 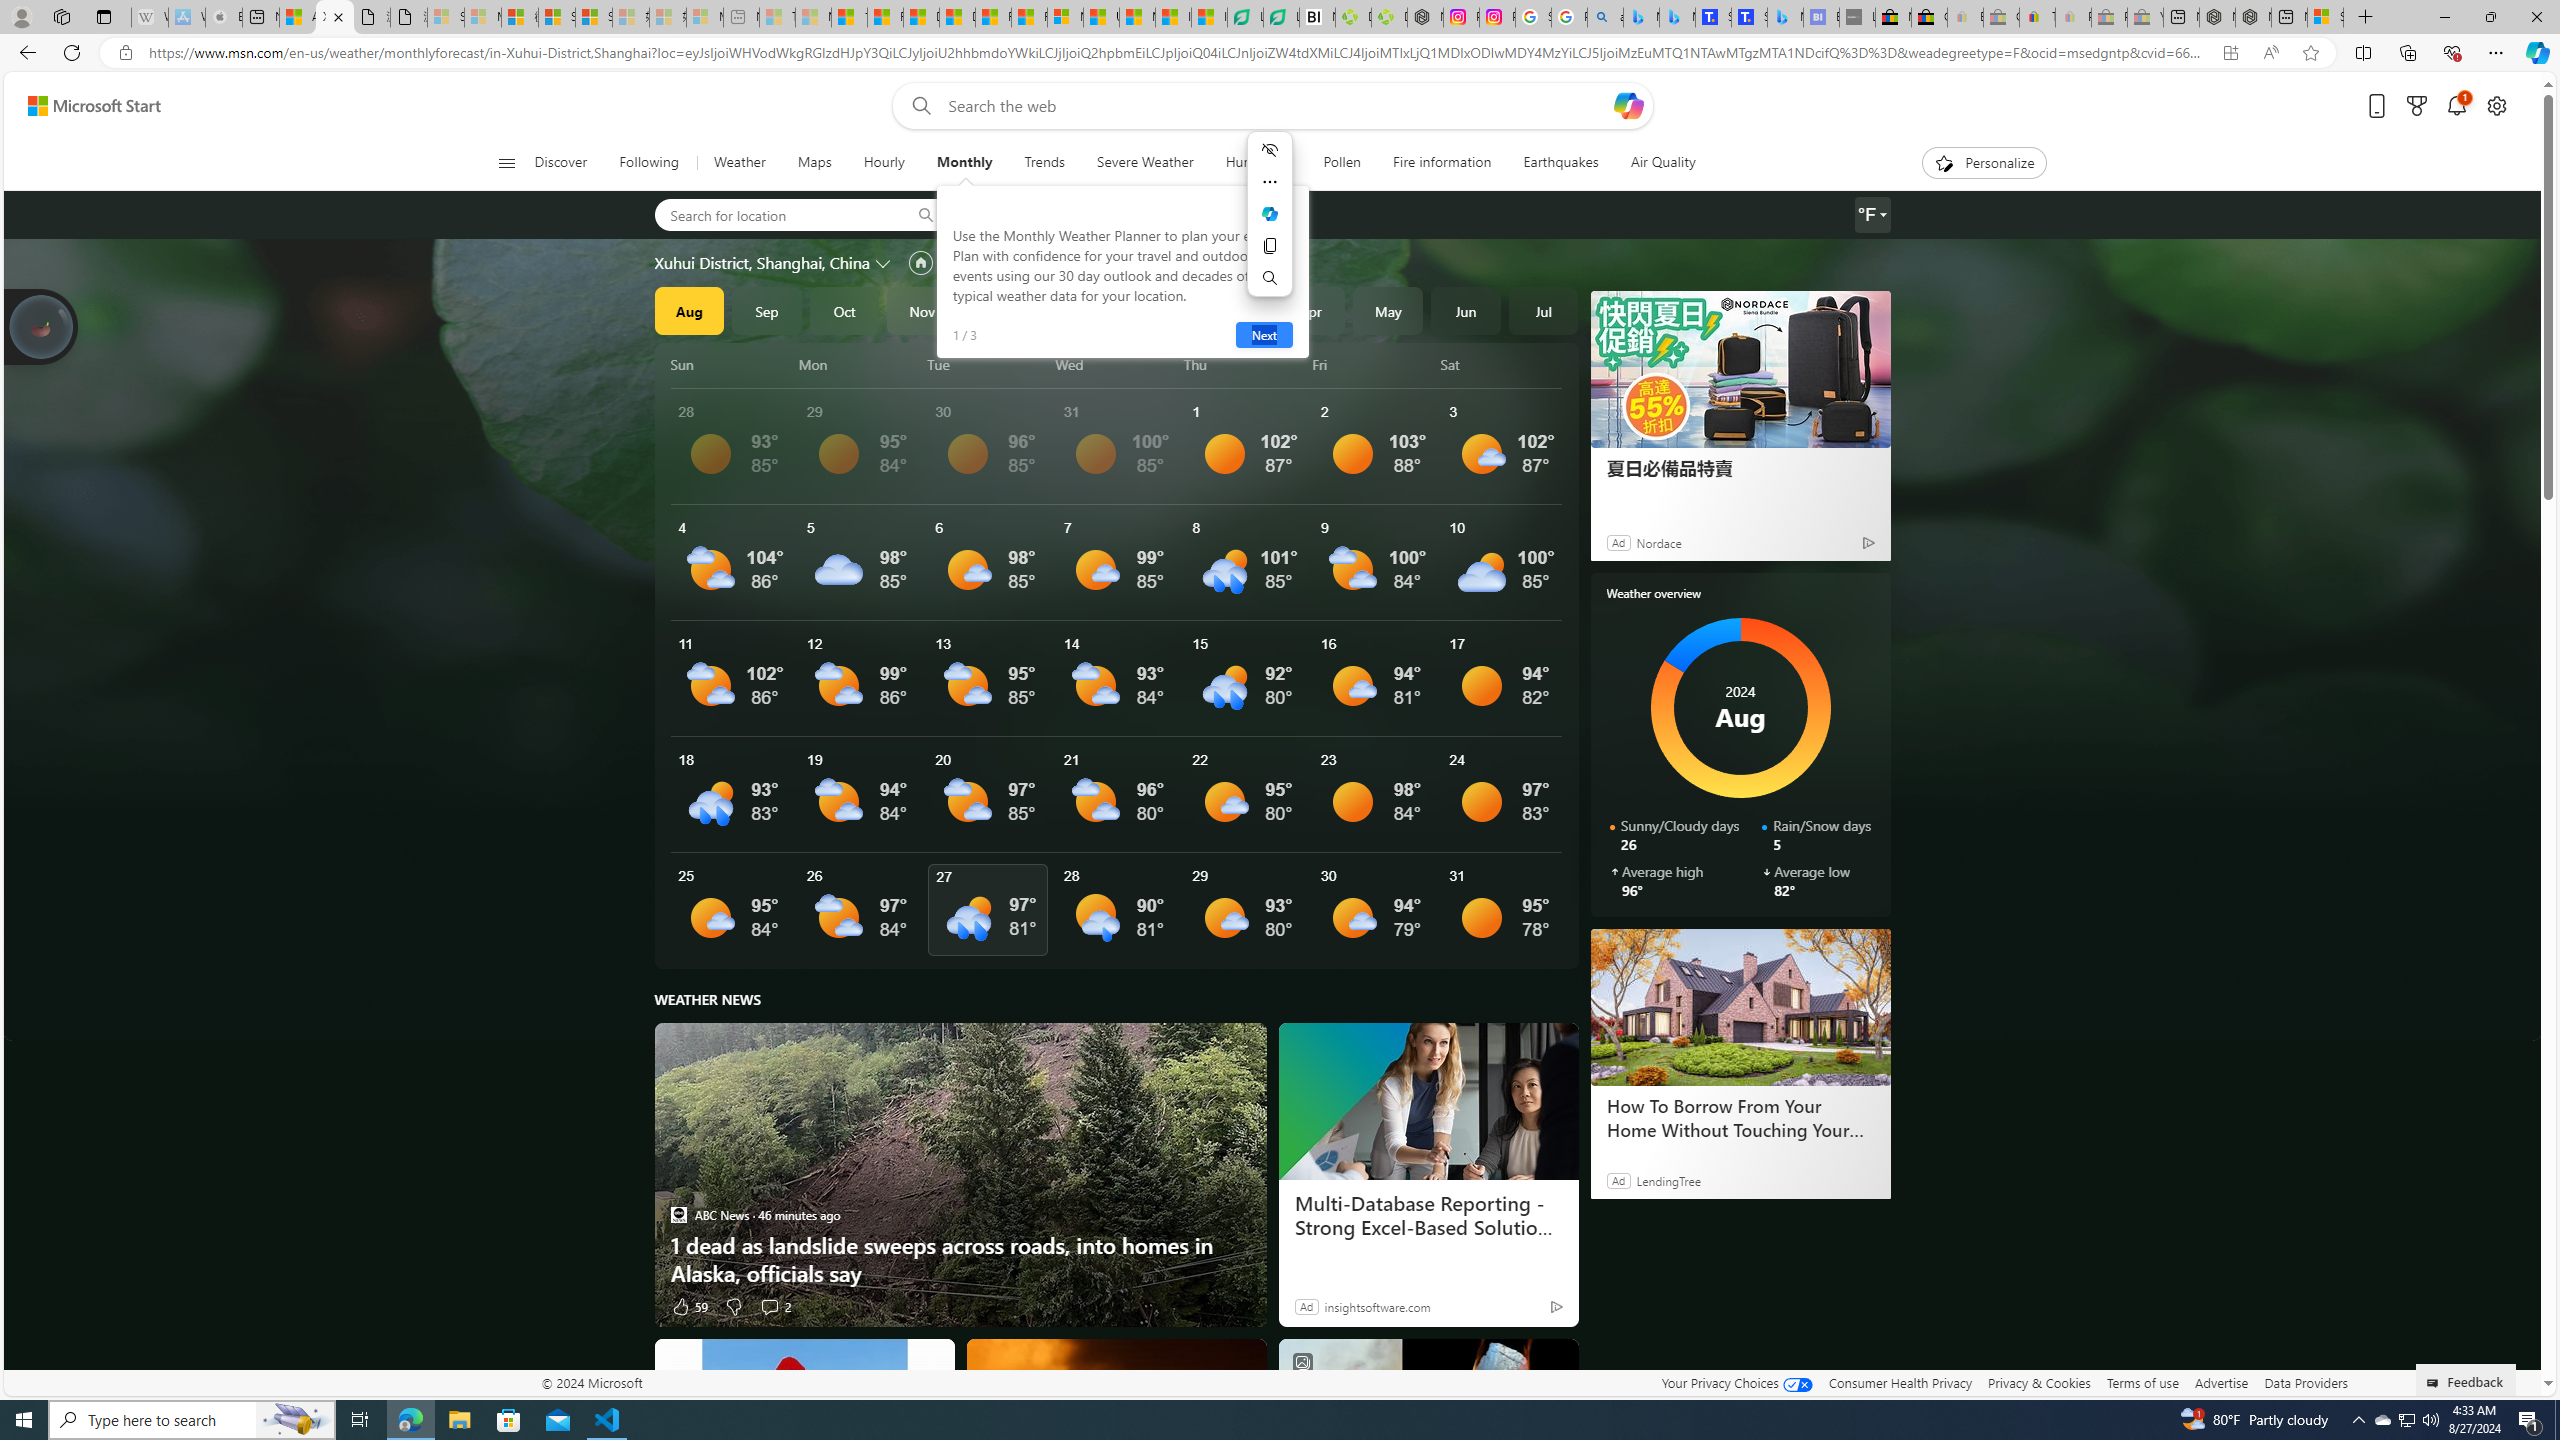 What do you see at coordinates (1556, 1306) in the screenshot?
I see `Ad Choice` at bounding box center [1556, 1306].